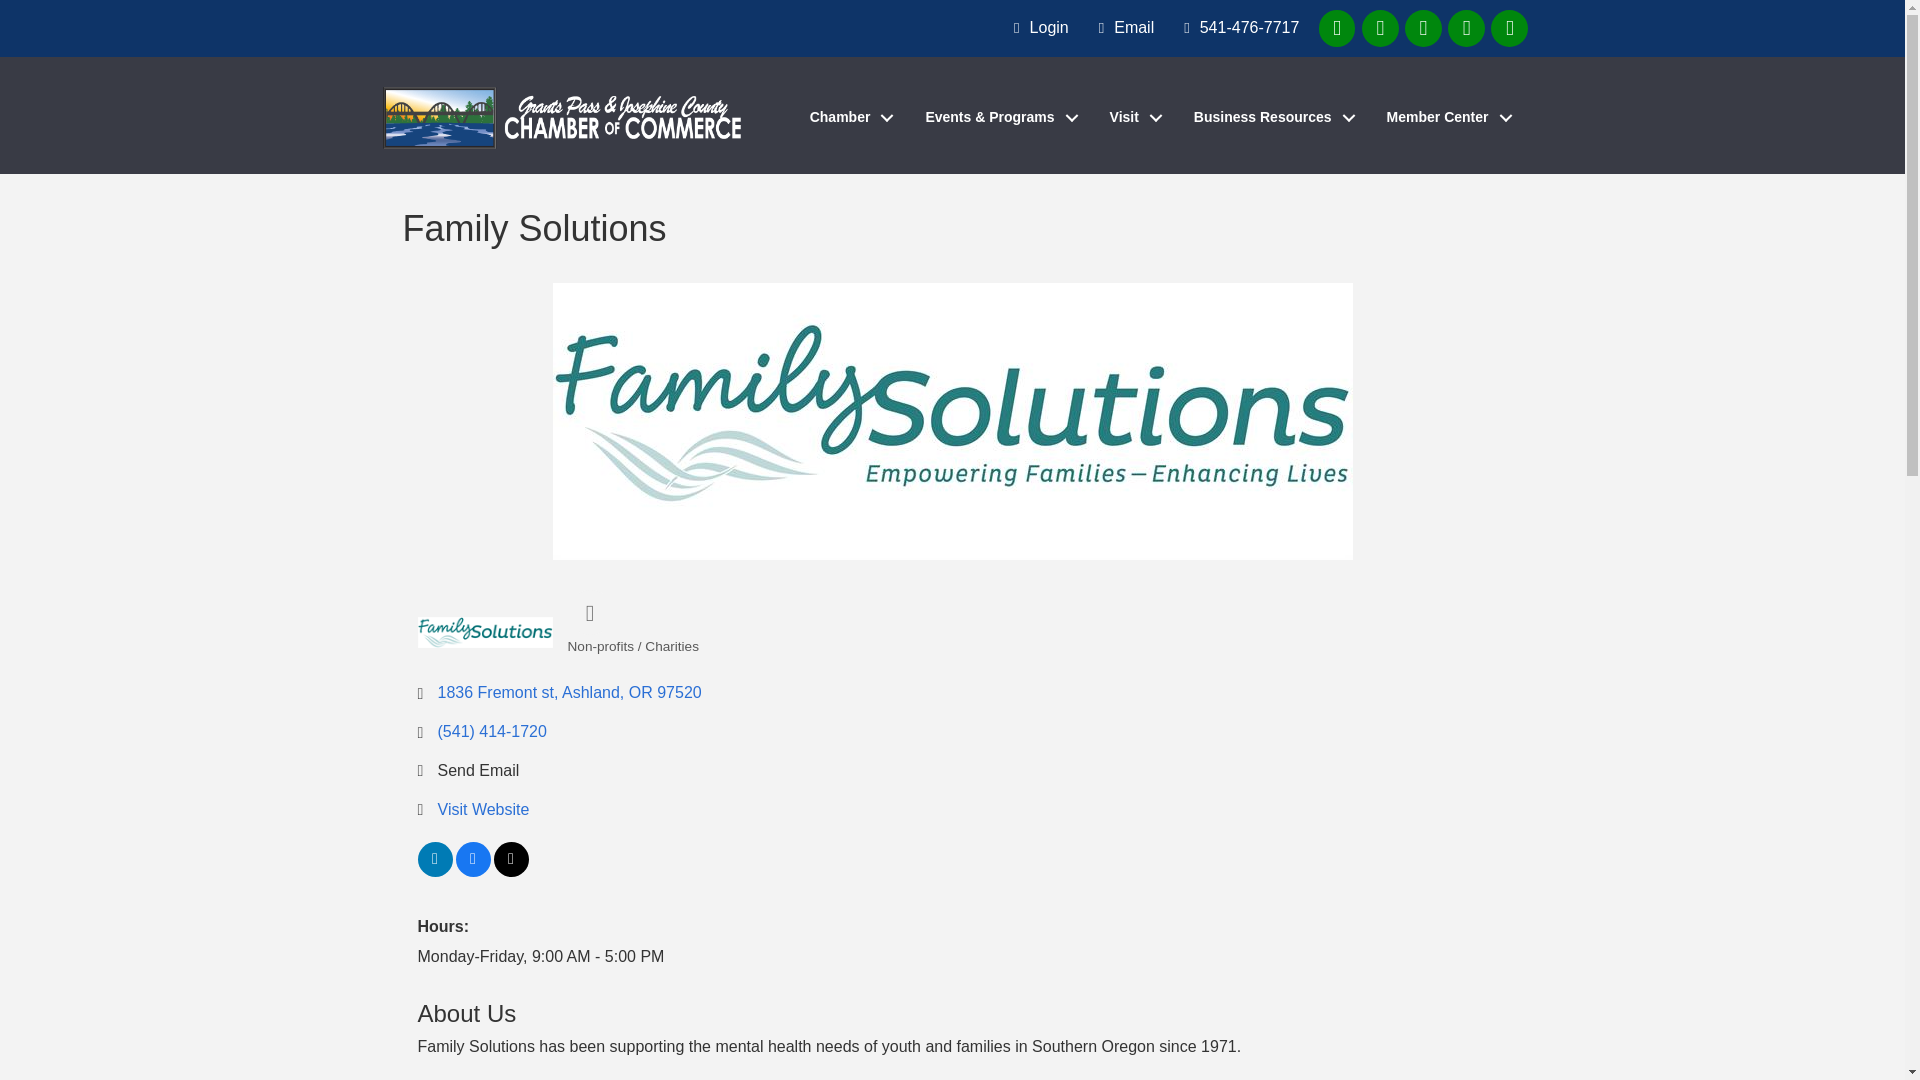  I want to click on 541-476-7717, so click(1236, 28).